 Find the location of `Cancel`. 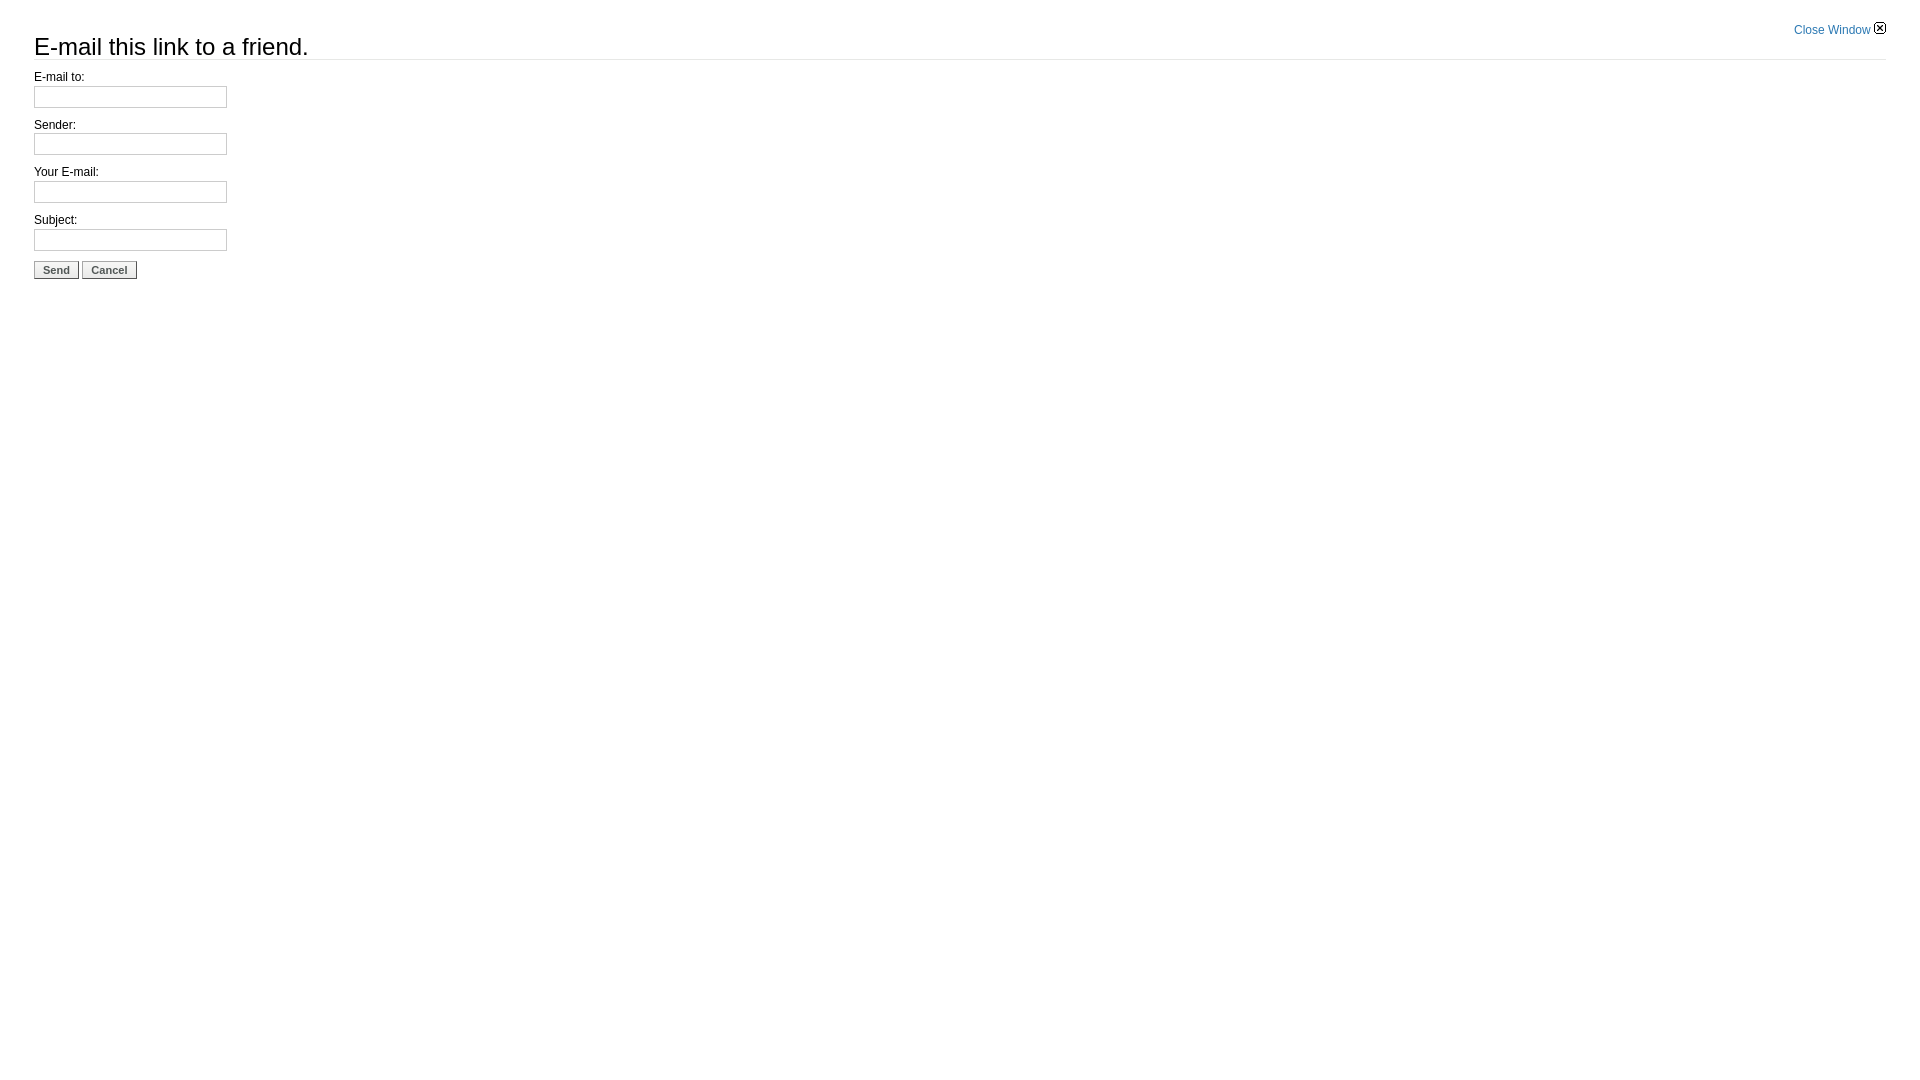

Cancel is located at coordinates (109, 270).